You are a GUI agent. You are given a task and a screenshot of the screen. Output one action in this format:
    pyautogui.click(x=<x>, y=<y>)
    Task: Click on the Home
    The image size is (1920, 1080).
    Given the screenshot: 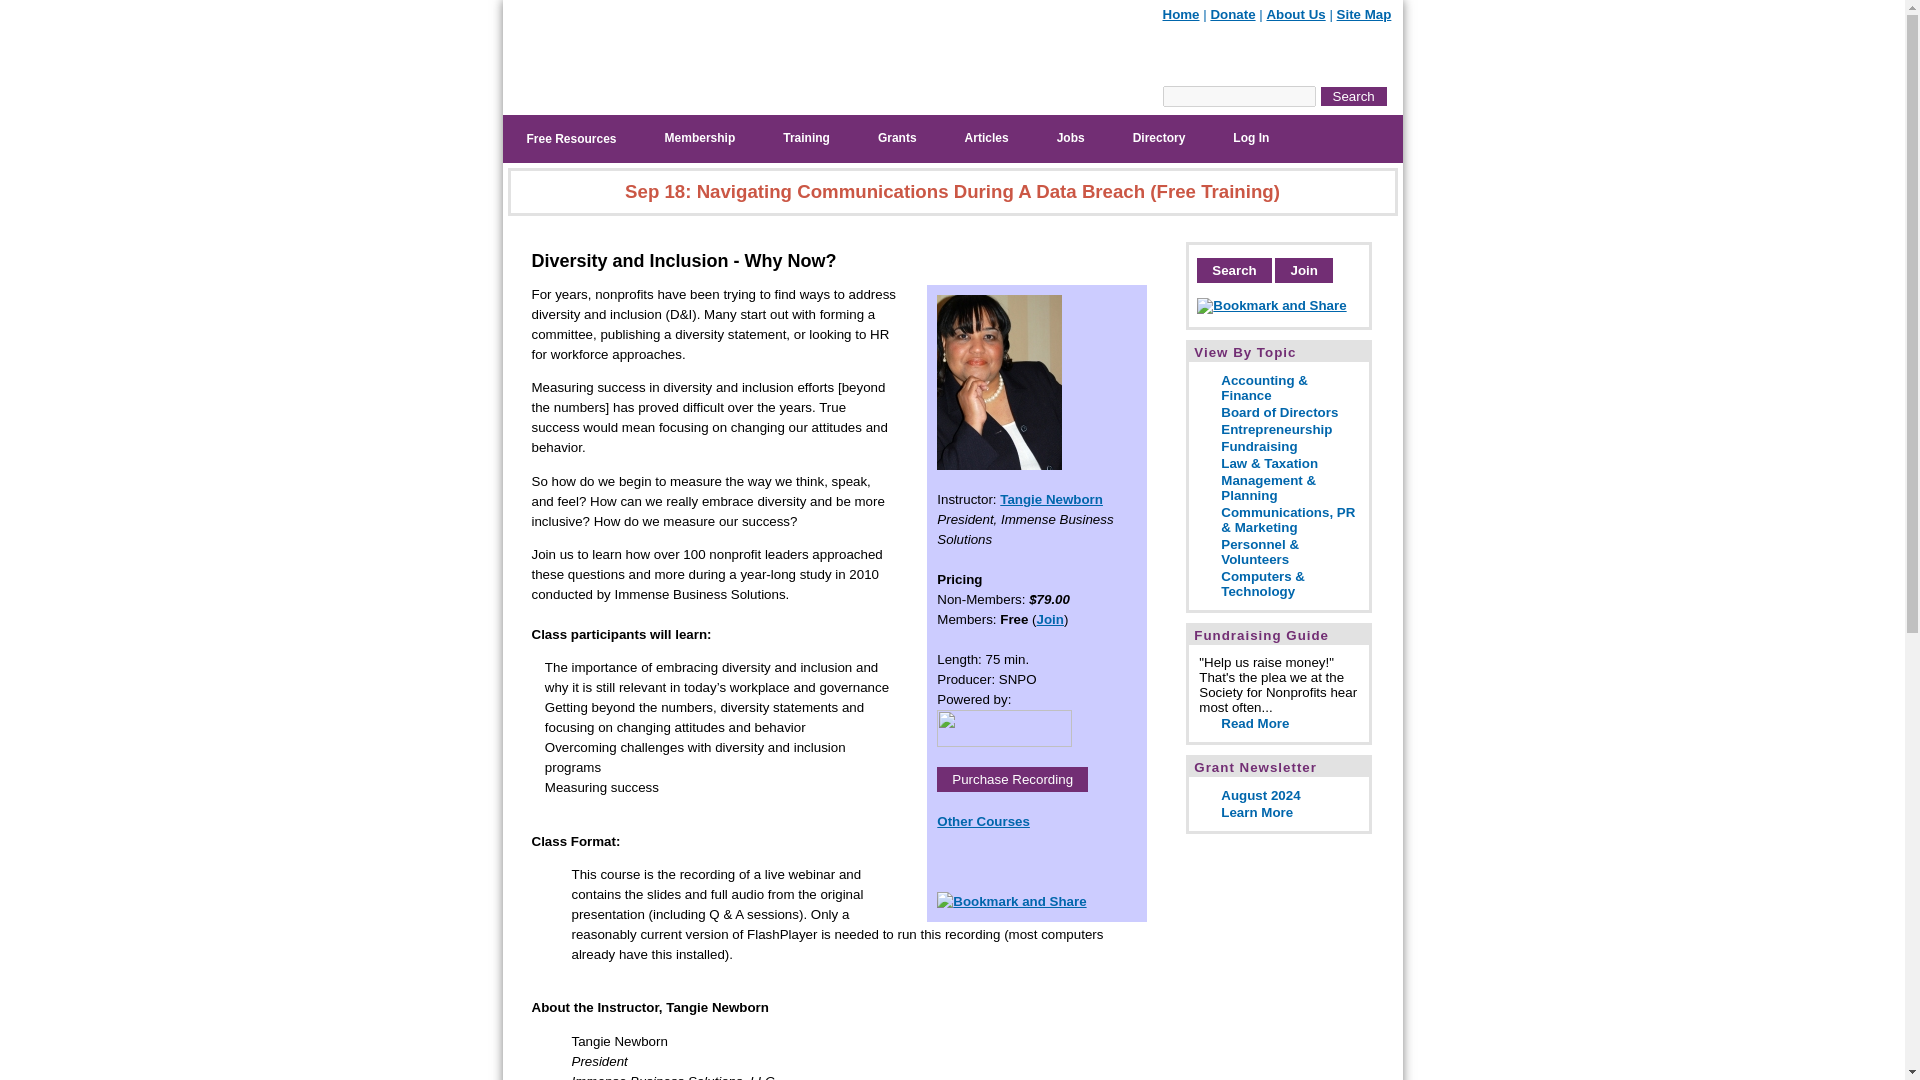 What is the action you would take?
    pyautogui.click(x=1180, y=14)
    